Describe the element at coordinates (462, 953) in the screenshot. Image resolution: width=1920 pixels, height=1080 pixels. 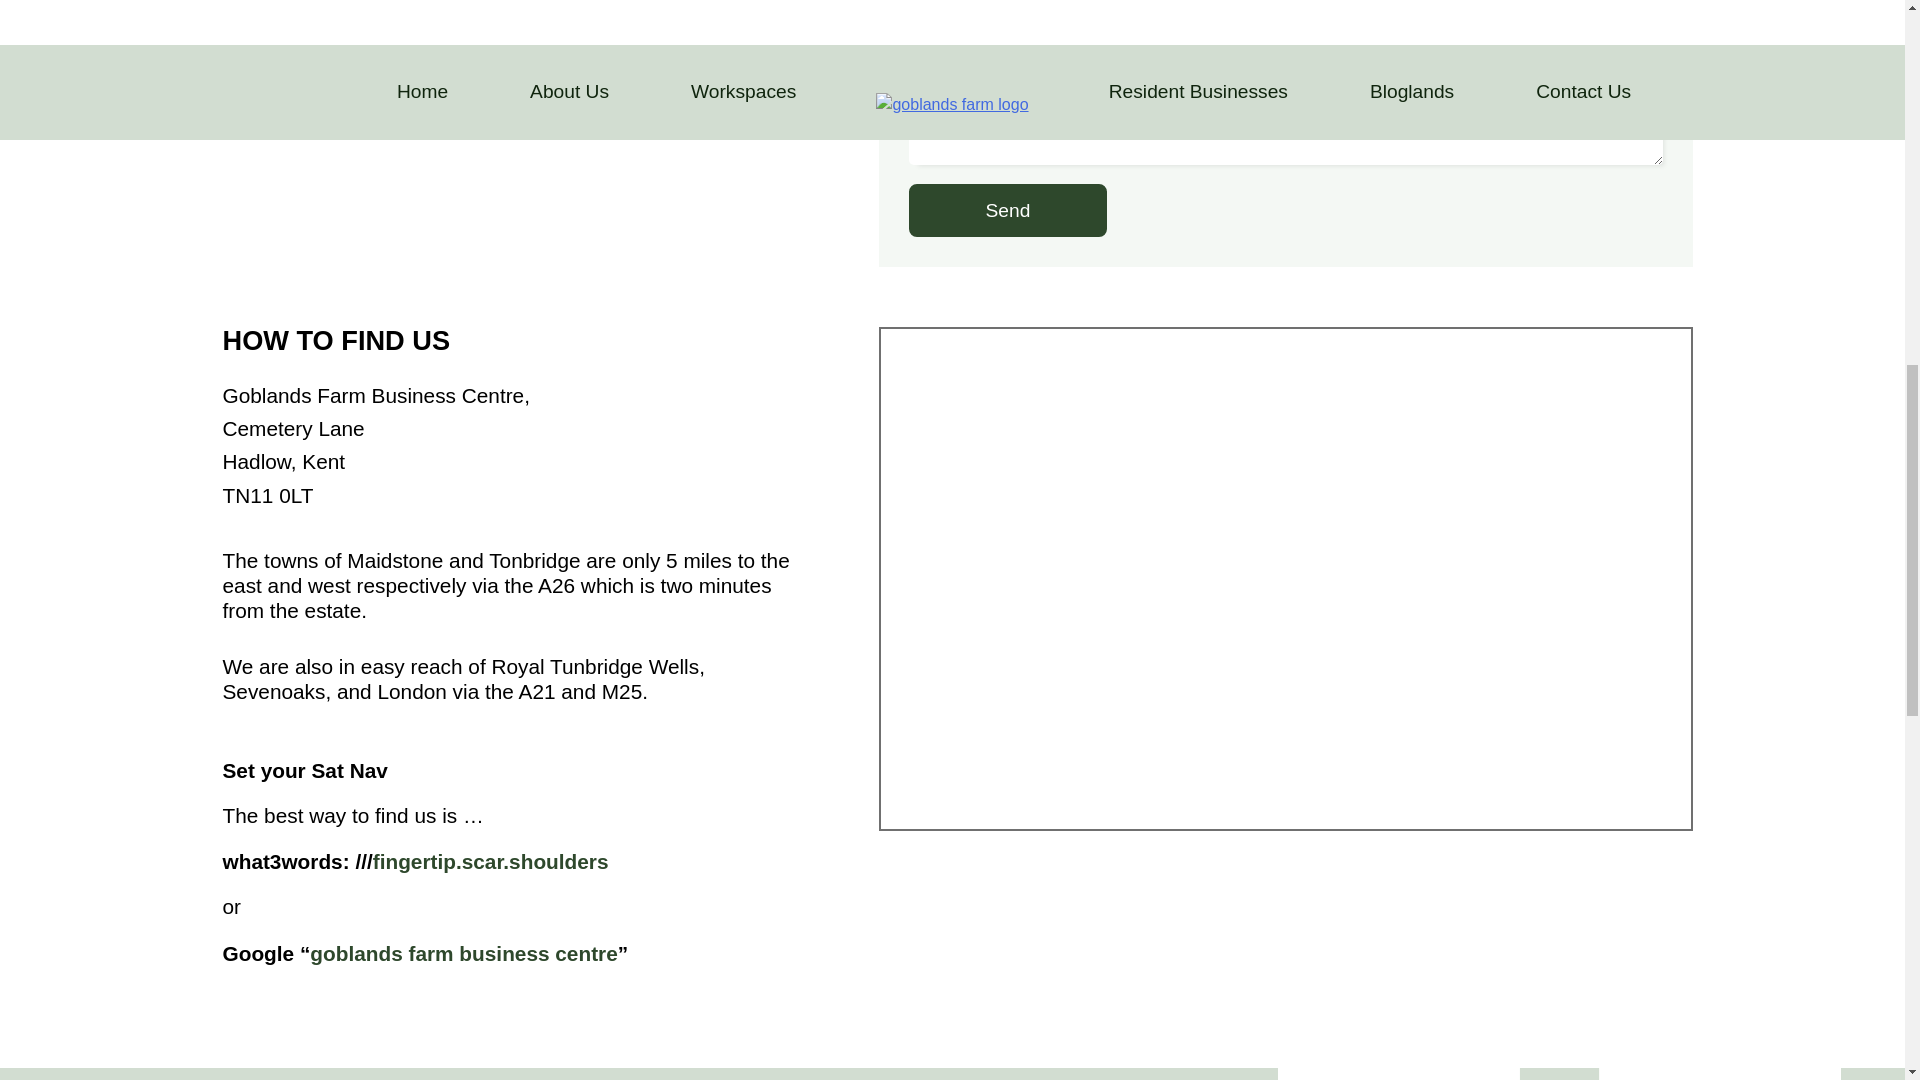
I see `goblands farm business centre` at that location.